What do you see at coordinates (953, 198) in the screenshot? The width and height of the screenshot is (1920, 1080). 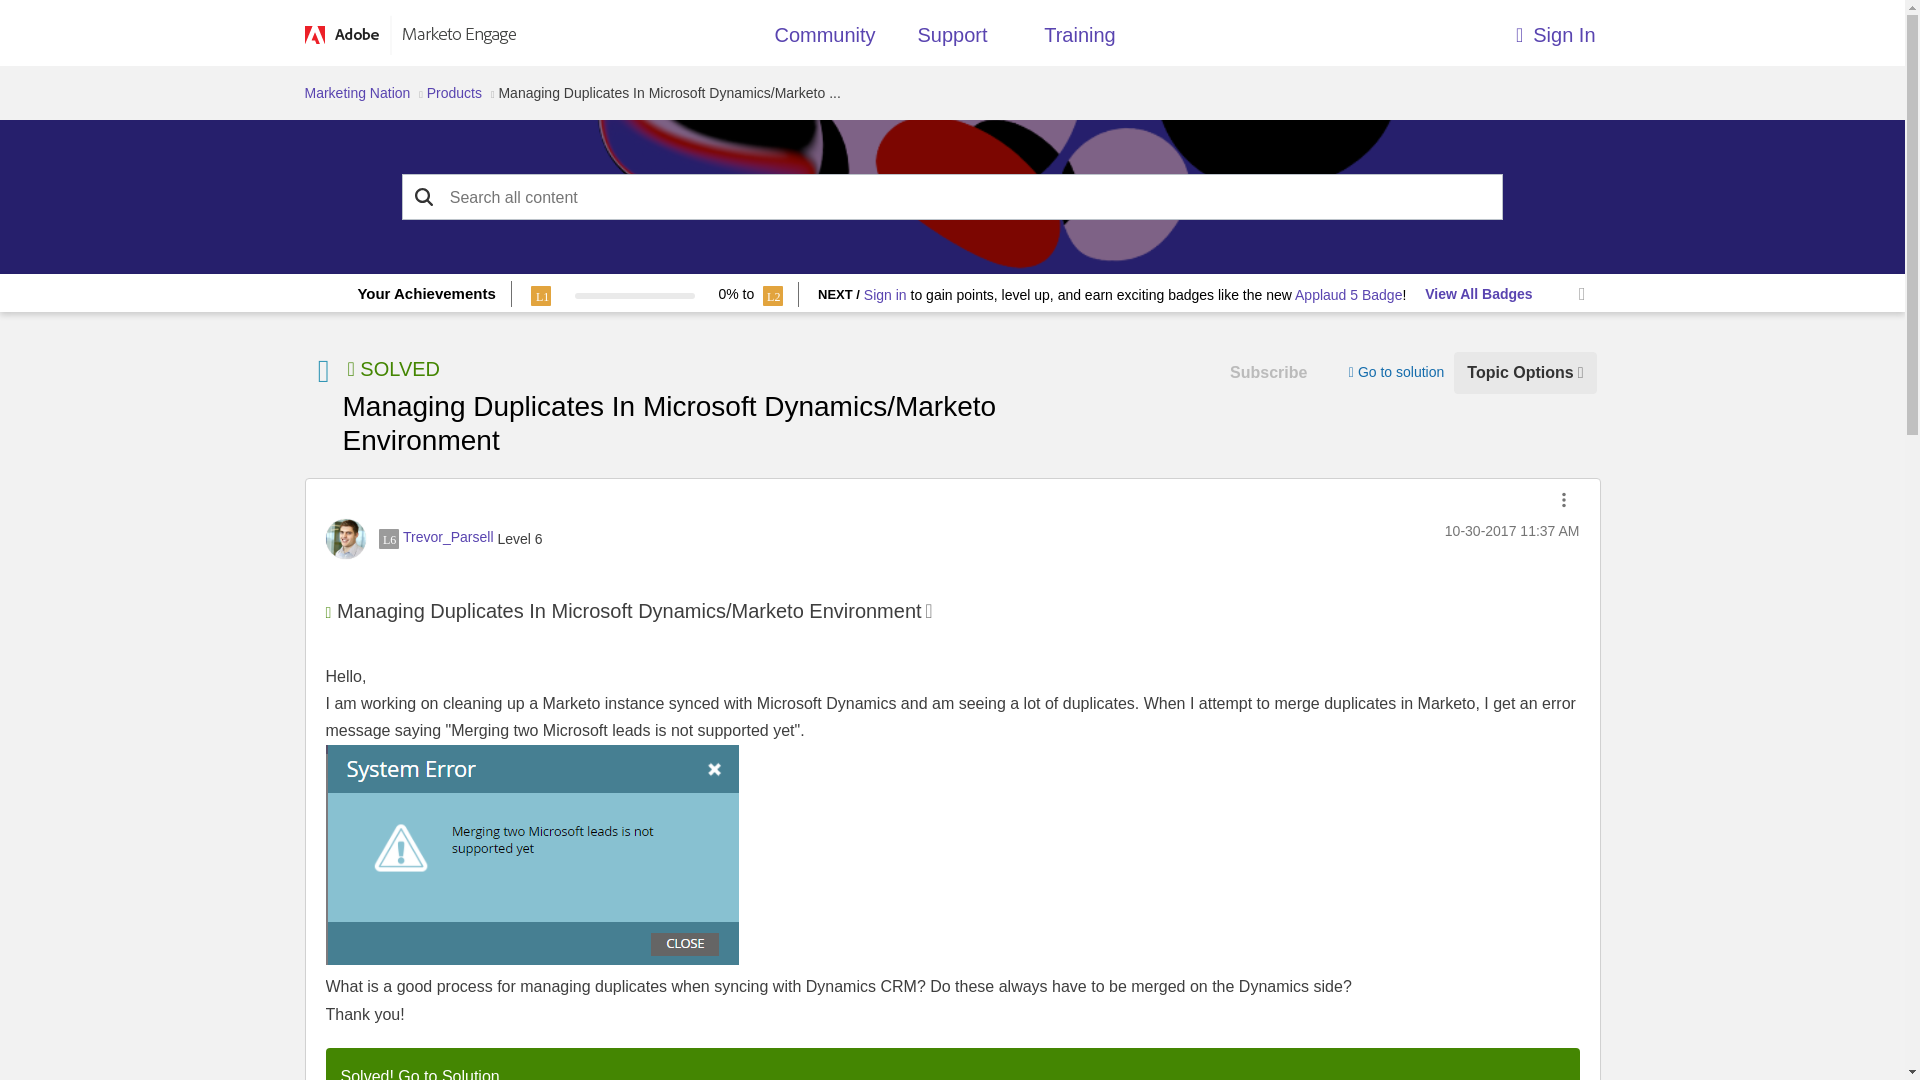 I see `Insert a query. Press enter to send` at bounding box center [953, 198].